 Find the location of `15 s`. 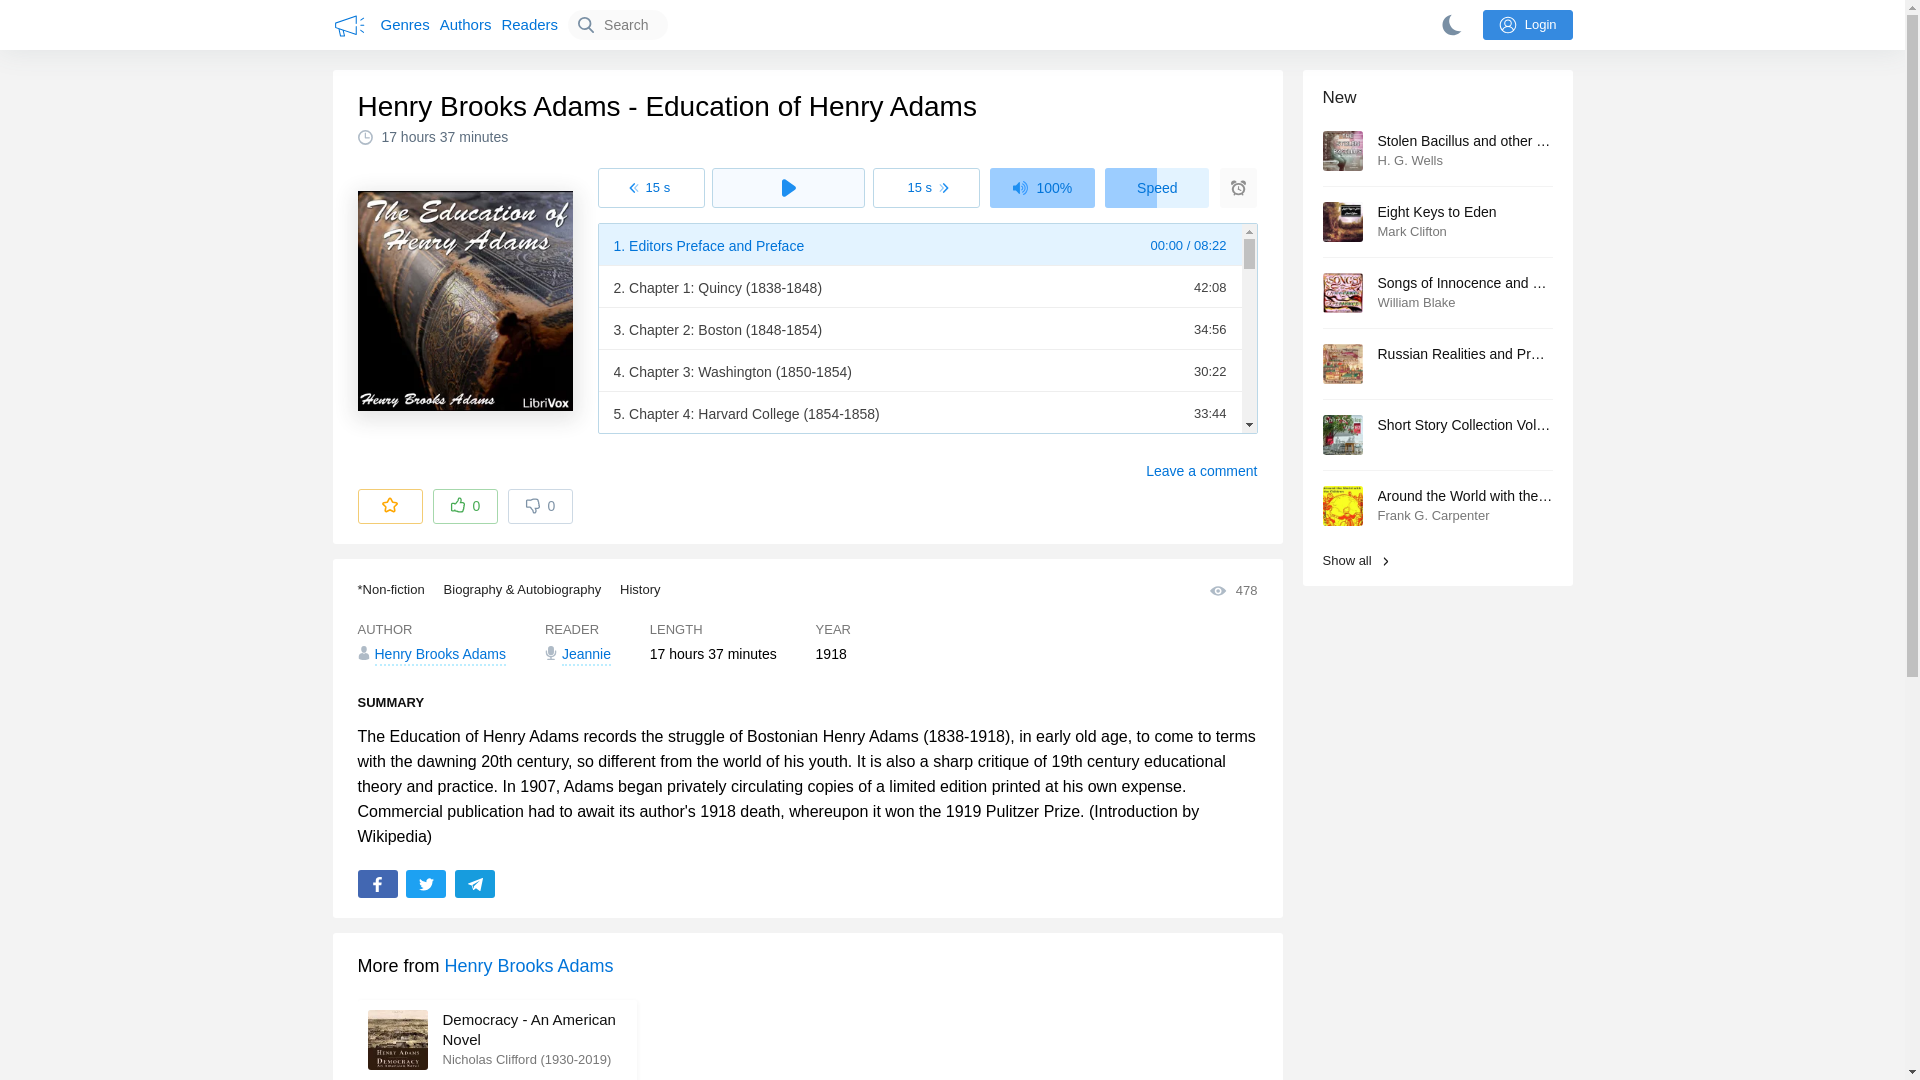

15 s is located at coordinates (650, 188).